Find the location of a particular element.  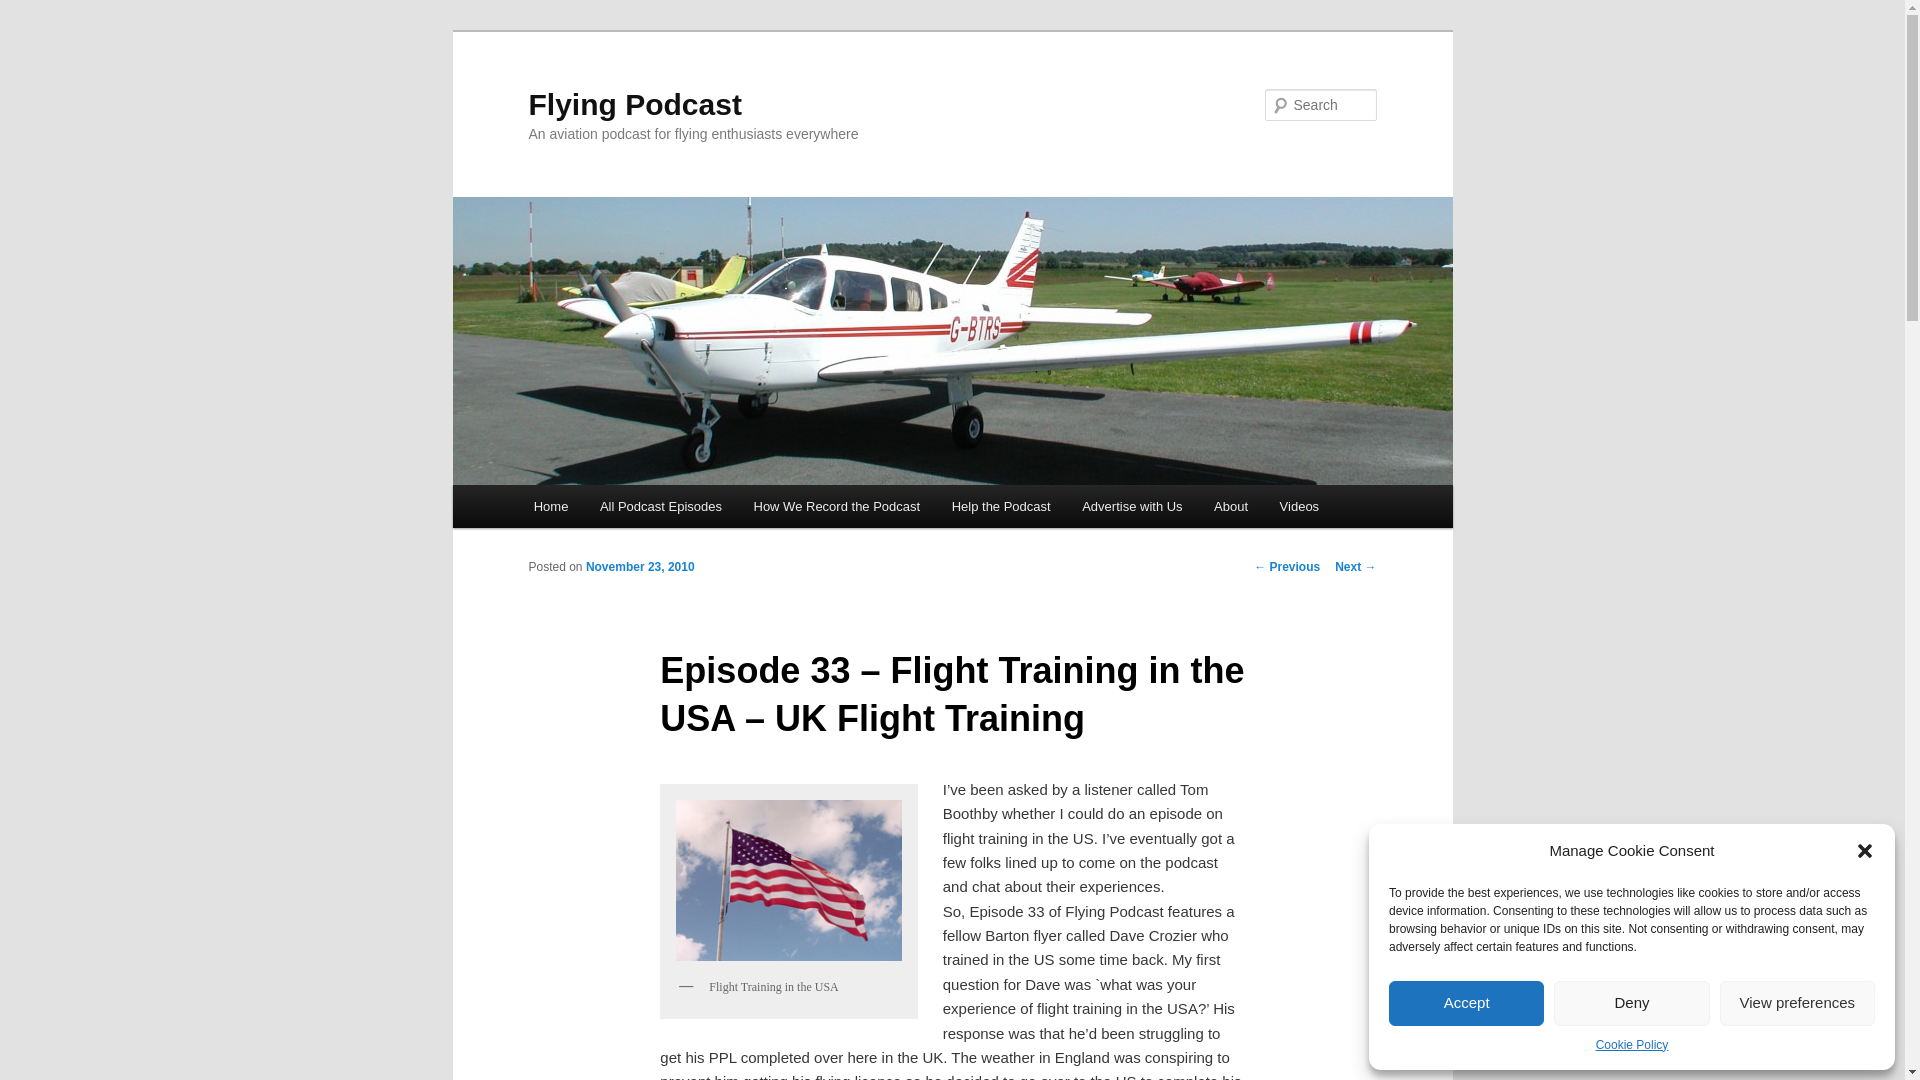

Videos is located at coordinates (1298, 506).